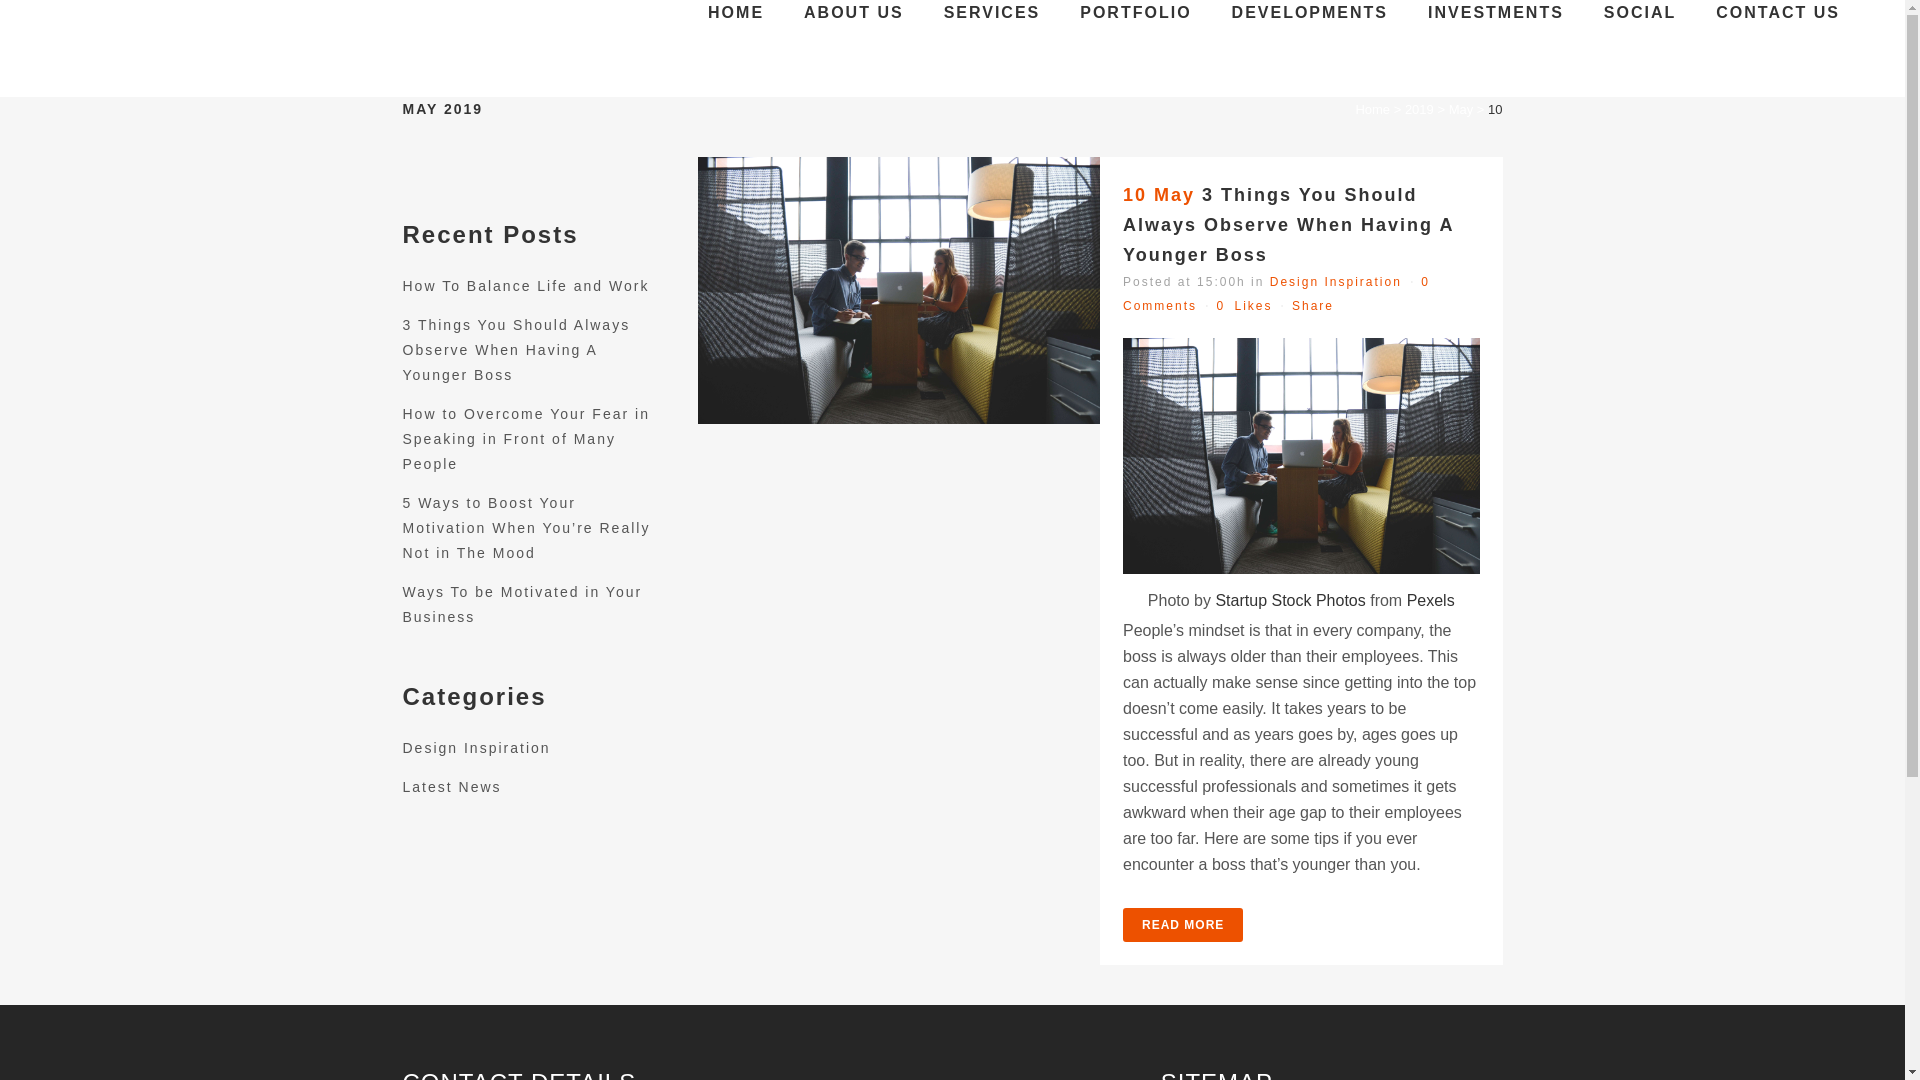  Describe the element at coordinates (451, 786) in the screenshot. I see `Latest News` at that location.